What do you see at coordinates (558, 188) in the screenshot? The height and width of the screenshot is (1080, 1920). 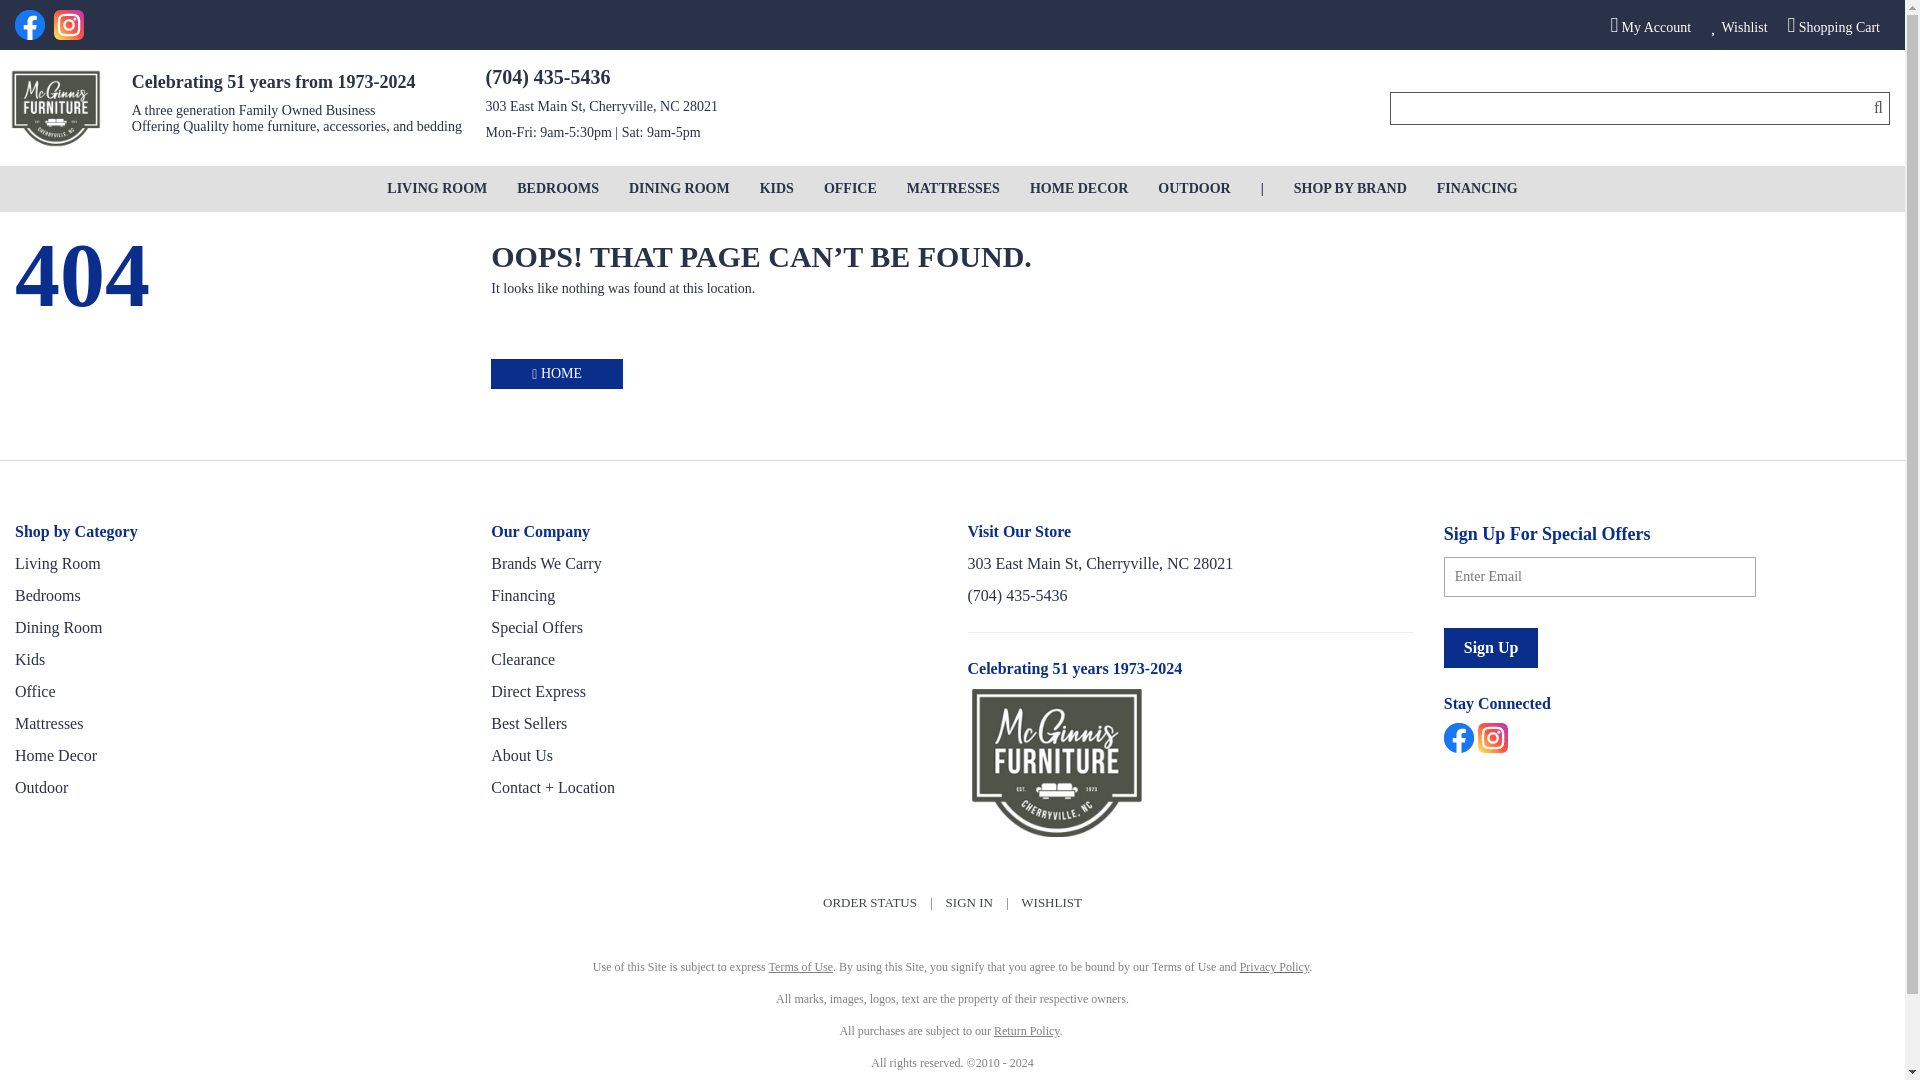 I see `BEDROOMS` at bounding box center [558, 188].